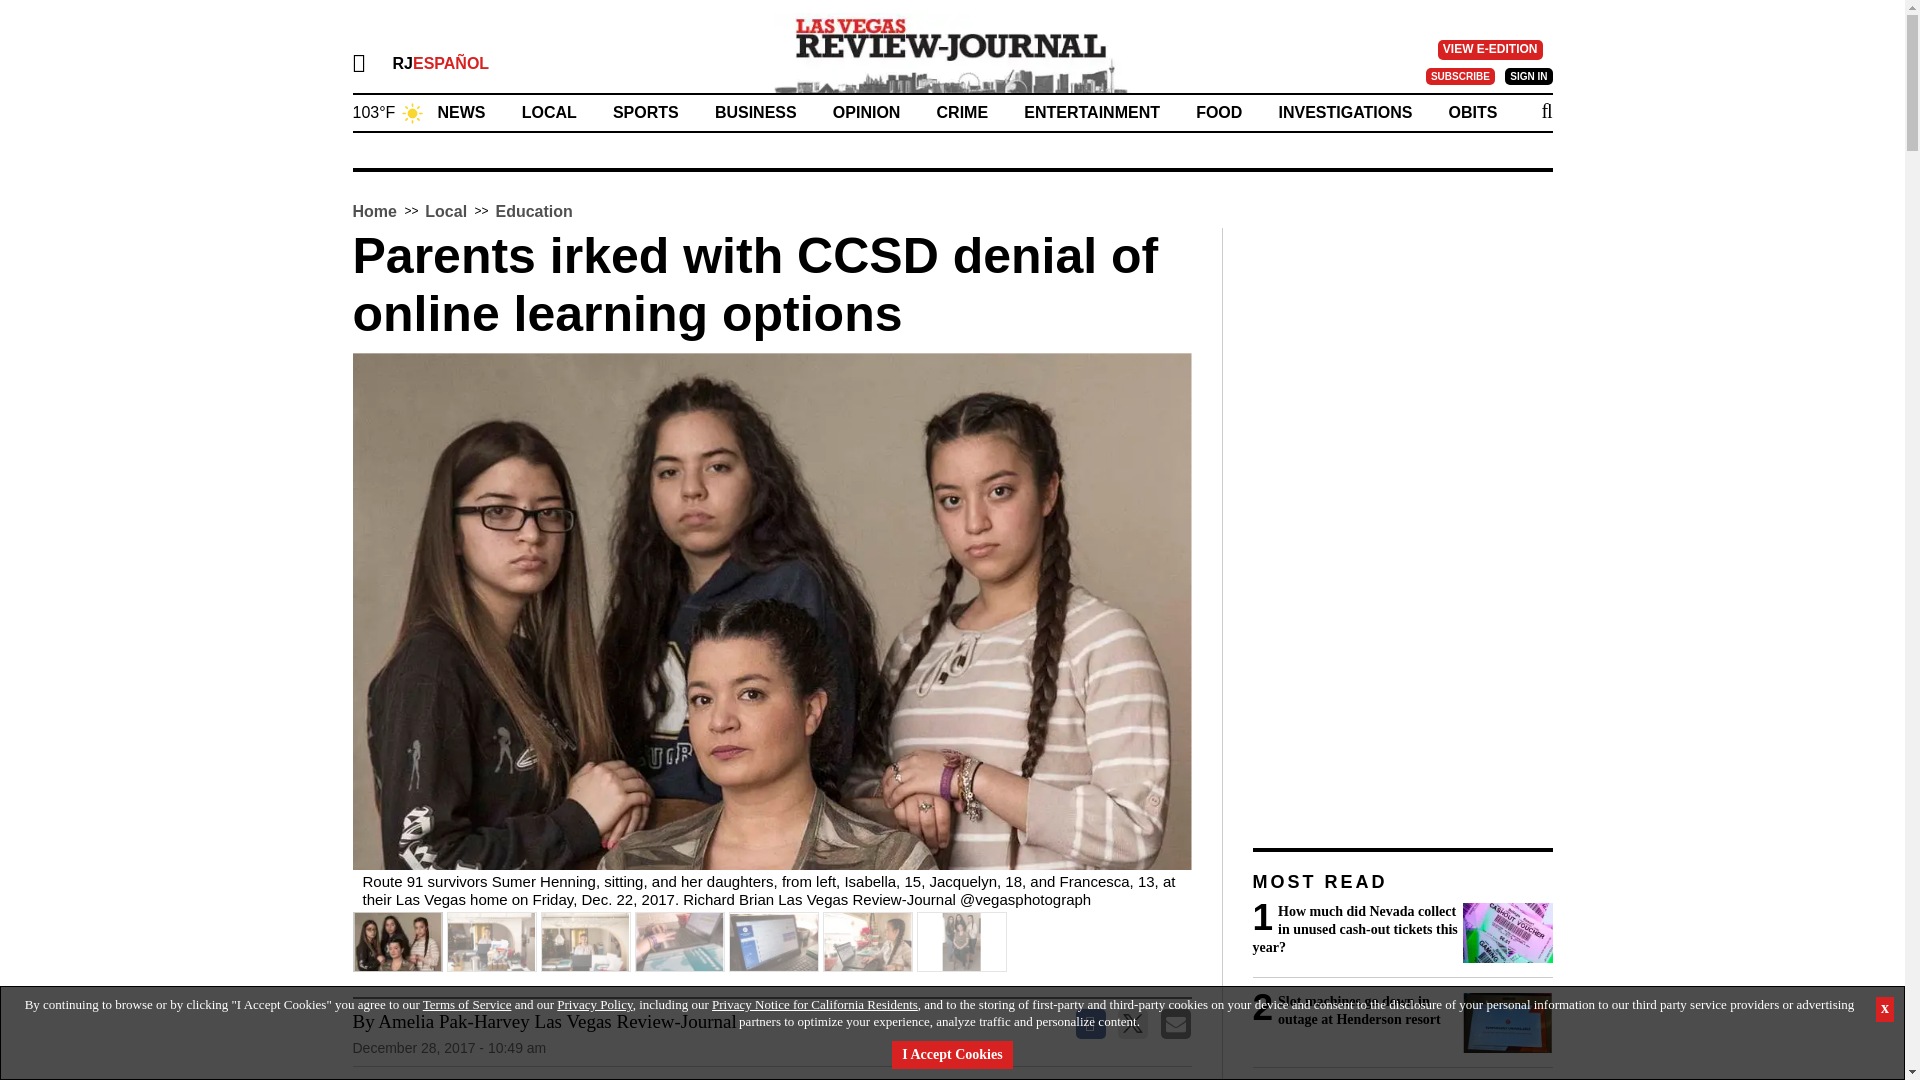  I want to click on Weather Forecast, so click(388, 110).